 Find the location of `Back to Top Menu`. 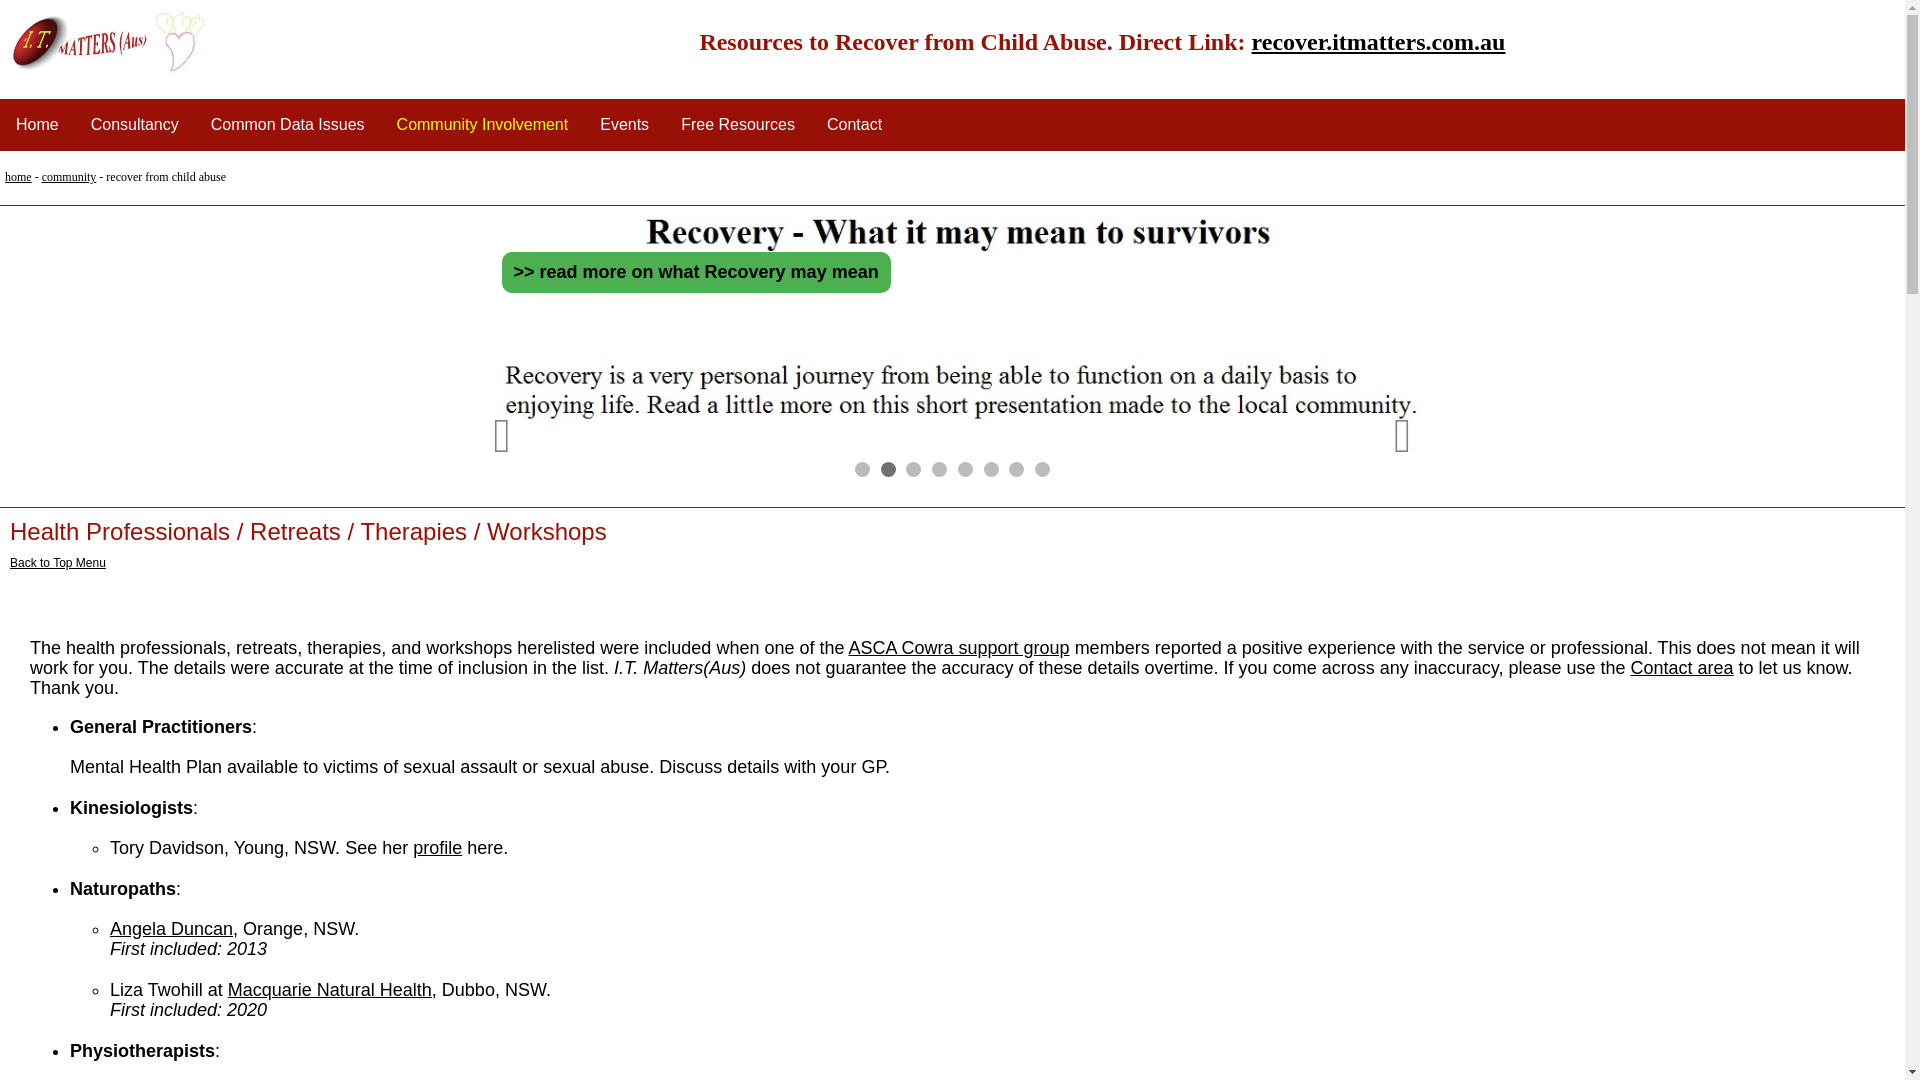

Back to Top Menu is located at coordinates (58, 563).